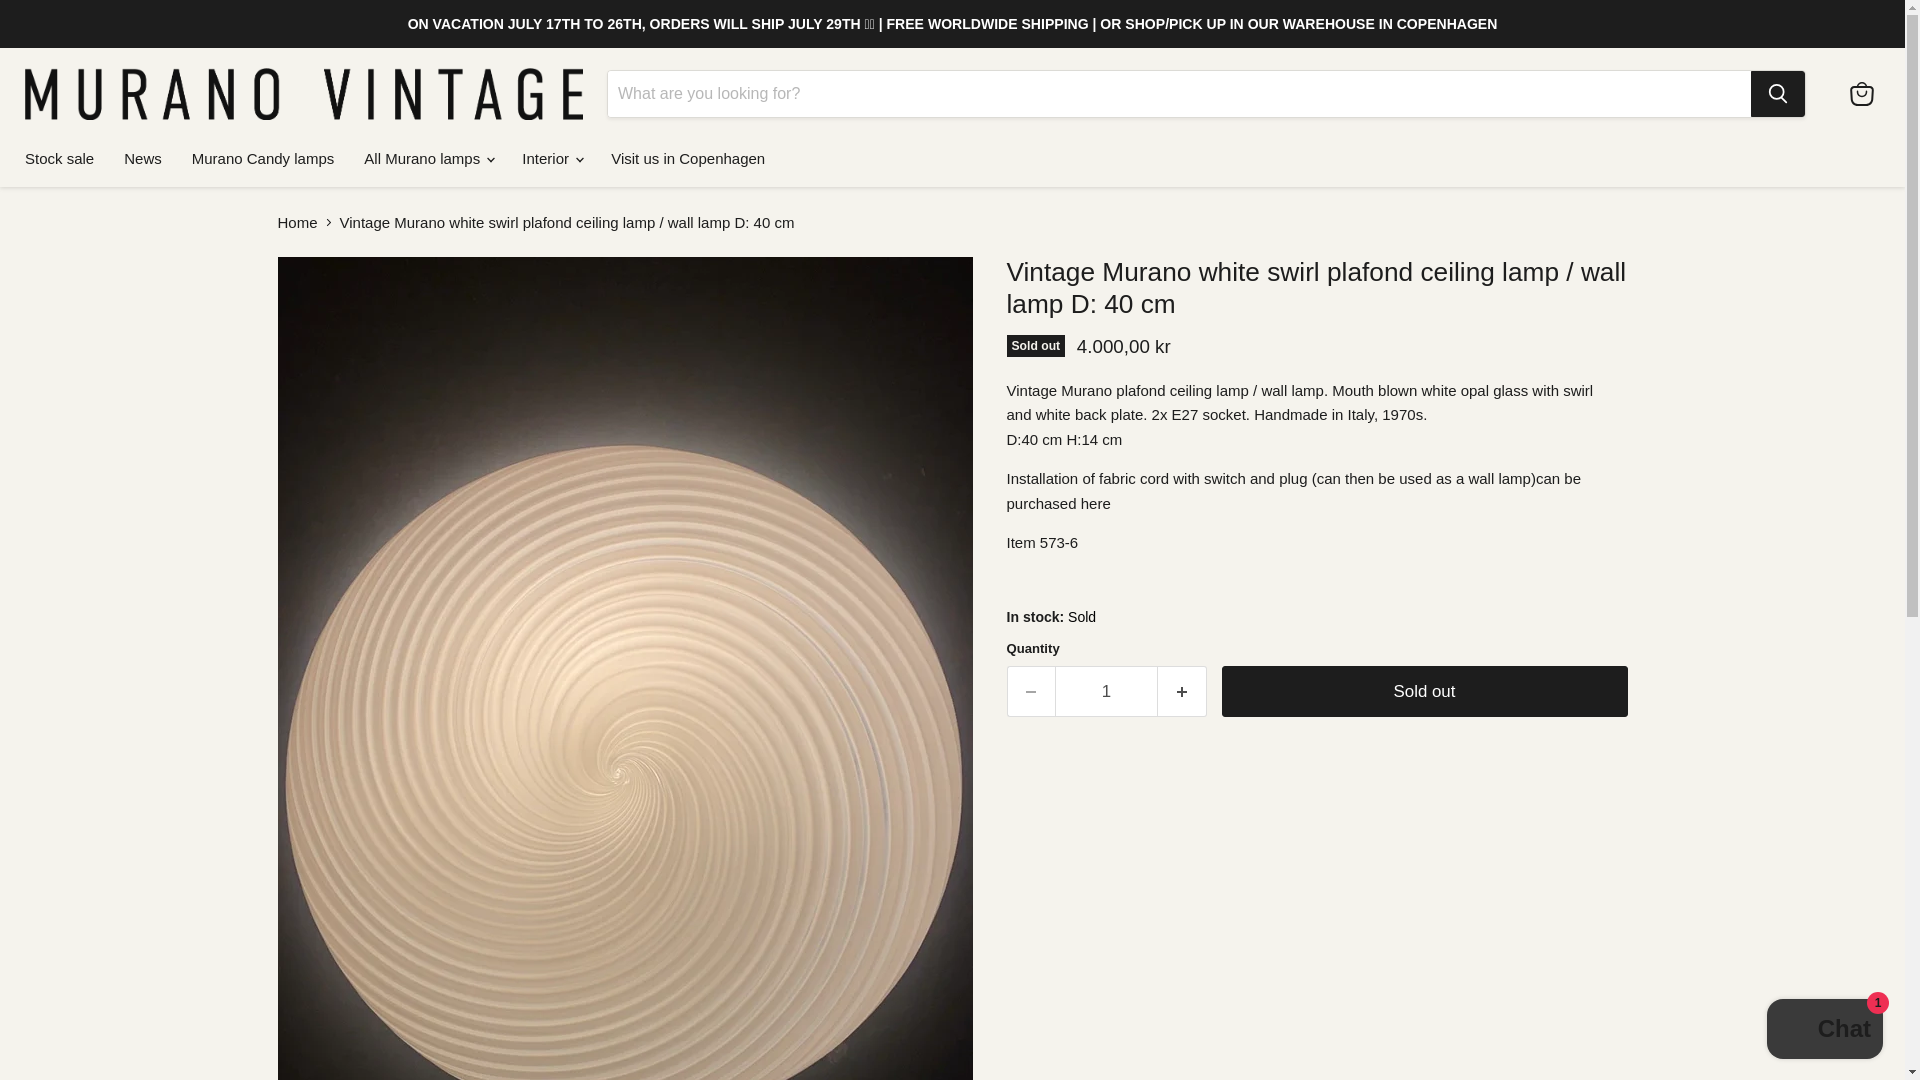 This screenshot has width=1920, height=1080. Describe the element at coordinates (1106, 692) in the screenshot. I see `1` at that location.